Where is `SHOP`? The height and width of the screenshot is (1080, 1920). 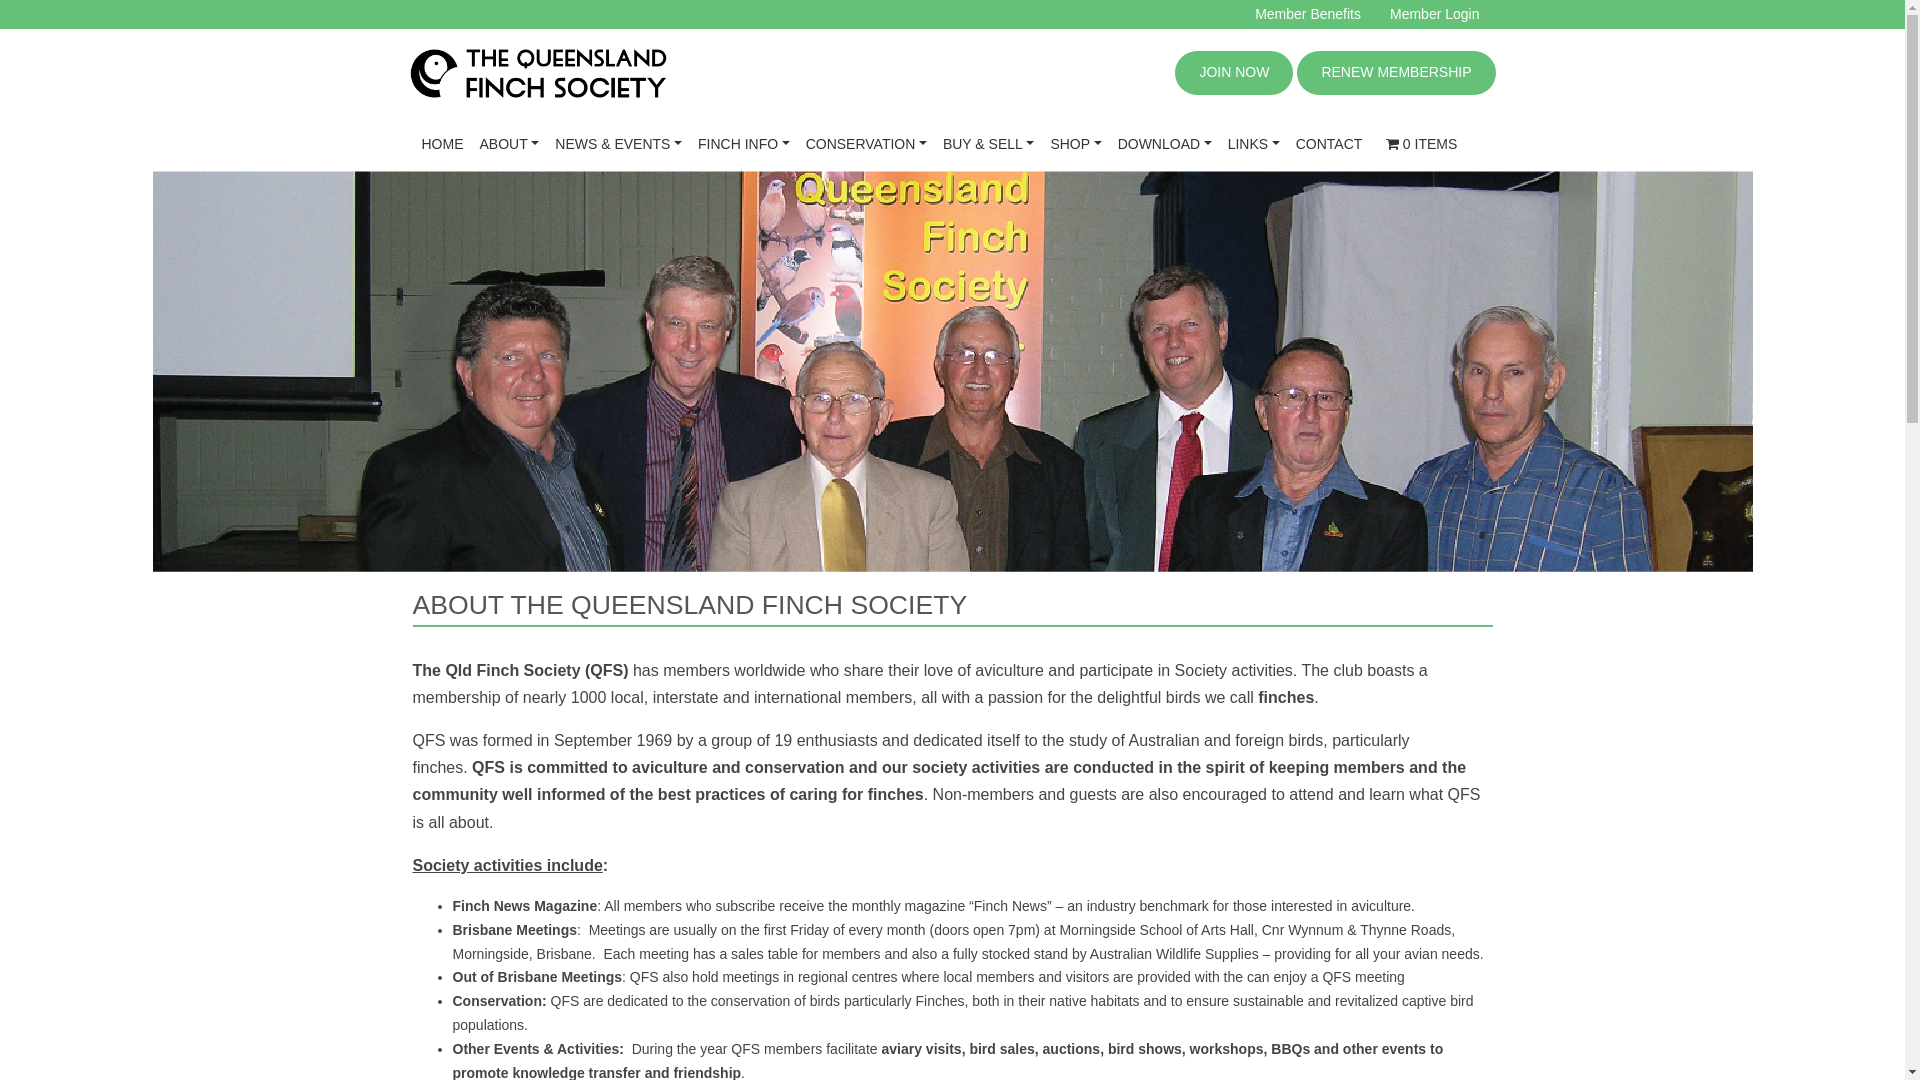
SHOP is located at coordinates (1076, 144).